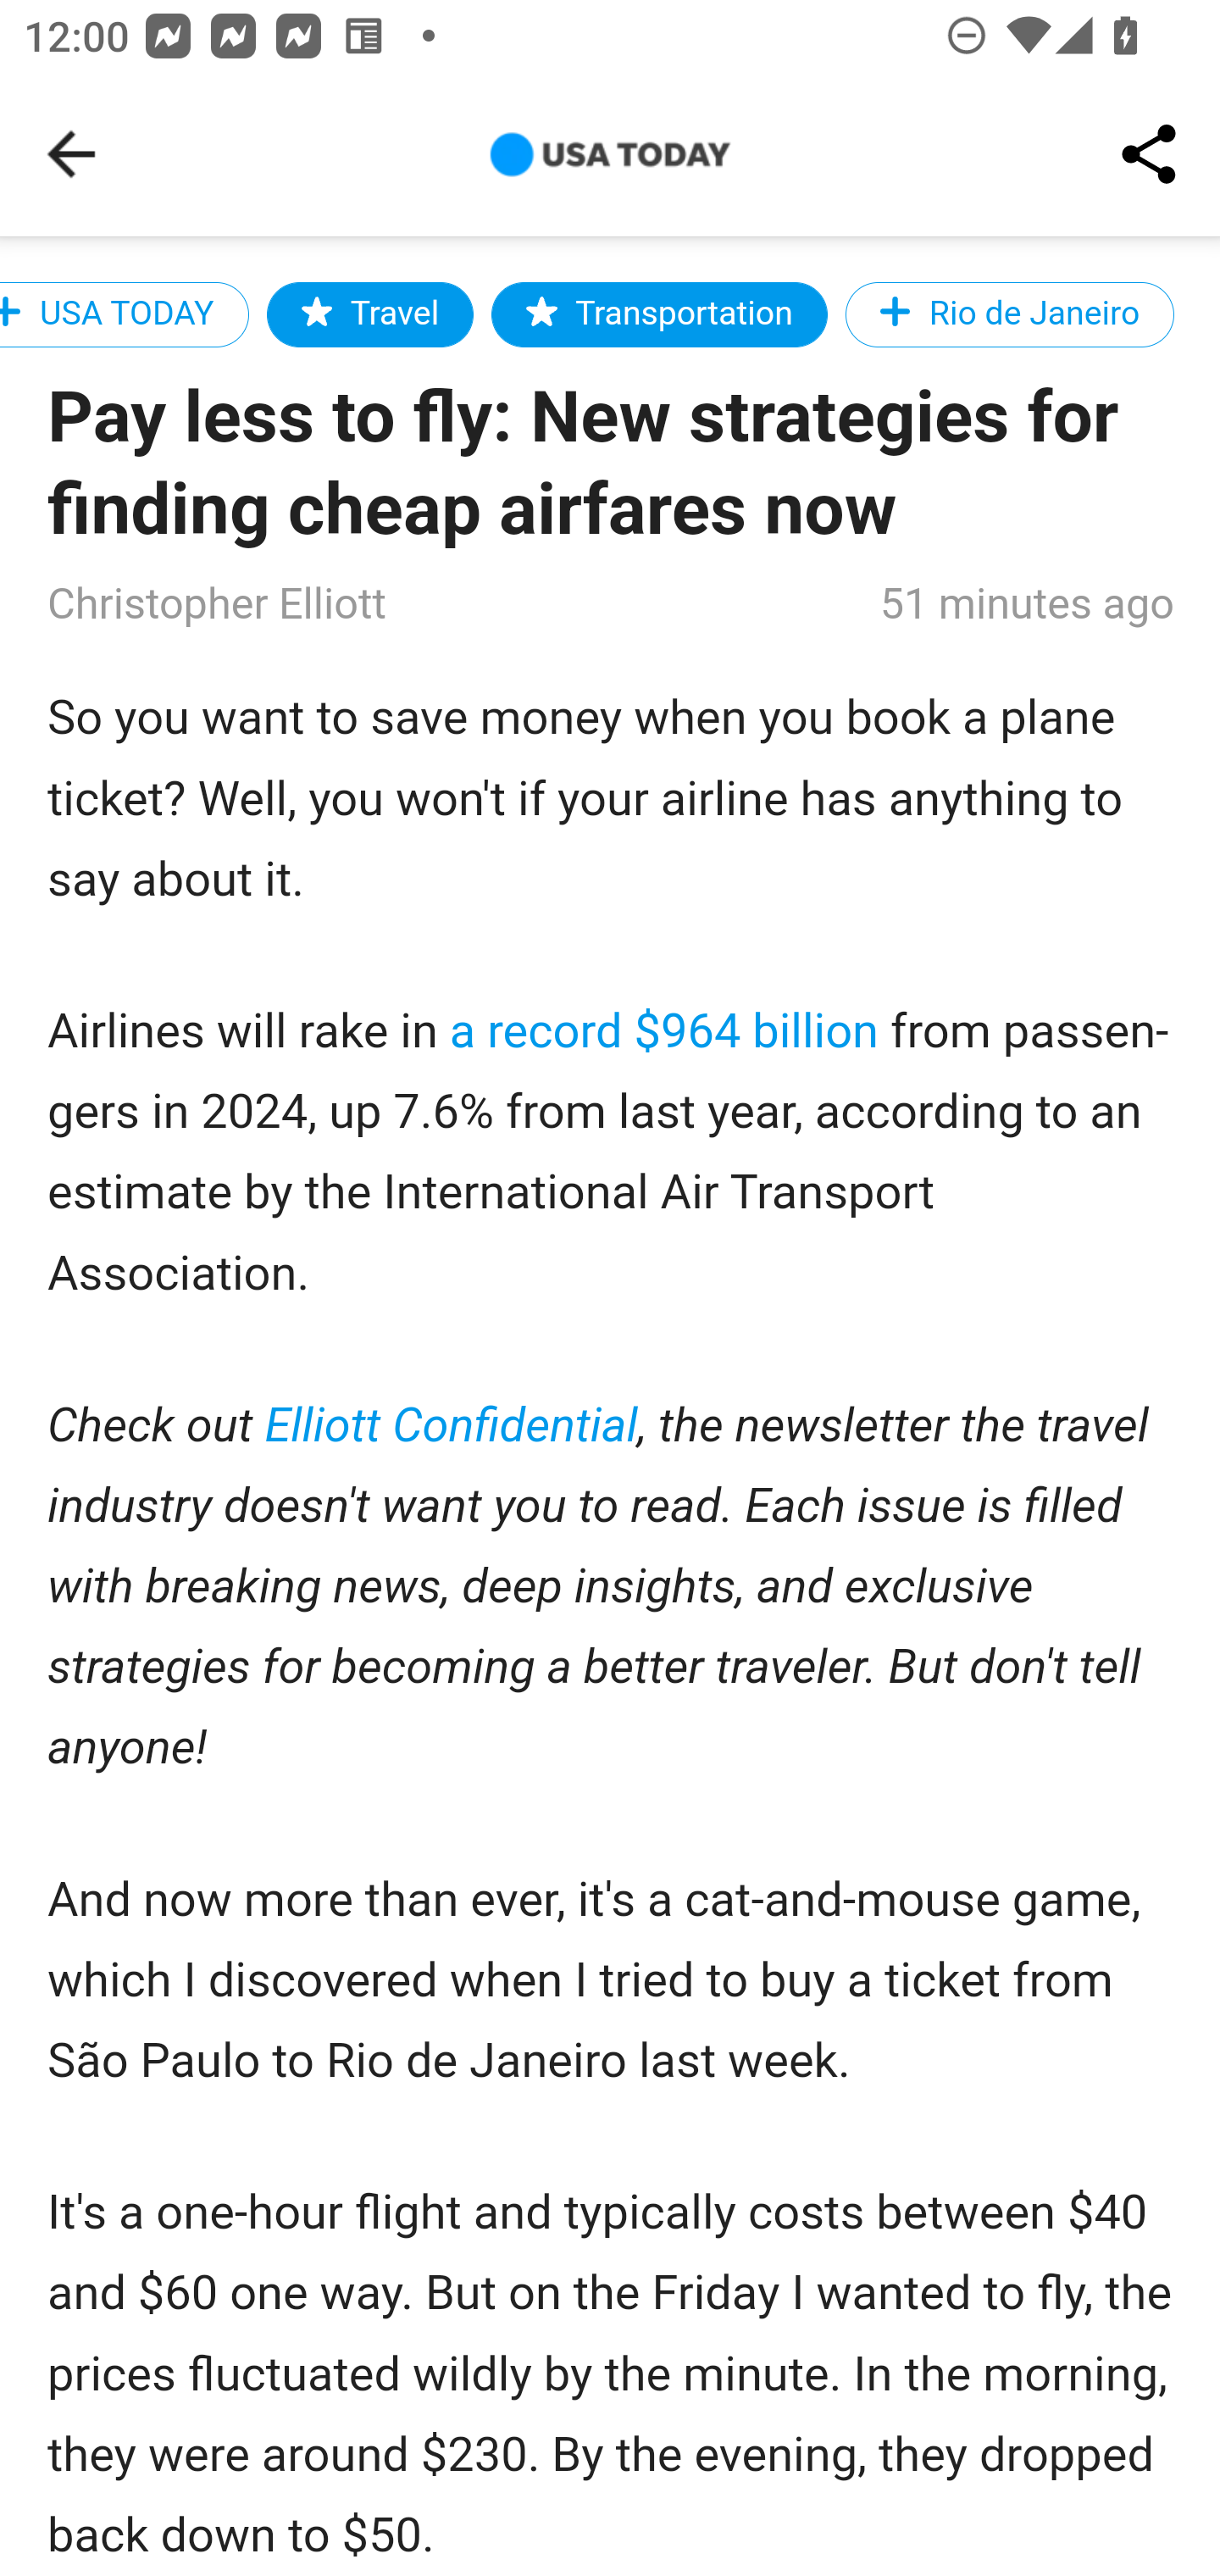 The width and height of the screenshot is (1220, 2576). Describe the element at coordinates (1009, 314) in the screenshot. I see `Rio de Janeiro` at that location.